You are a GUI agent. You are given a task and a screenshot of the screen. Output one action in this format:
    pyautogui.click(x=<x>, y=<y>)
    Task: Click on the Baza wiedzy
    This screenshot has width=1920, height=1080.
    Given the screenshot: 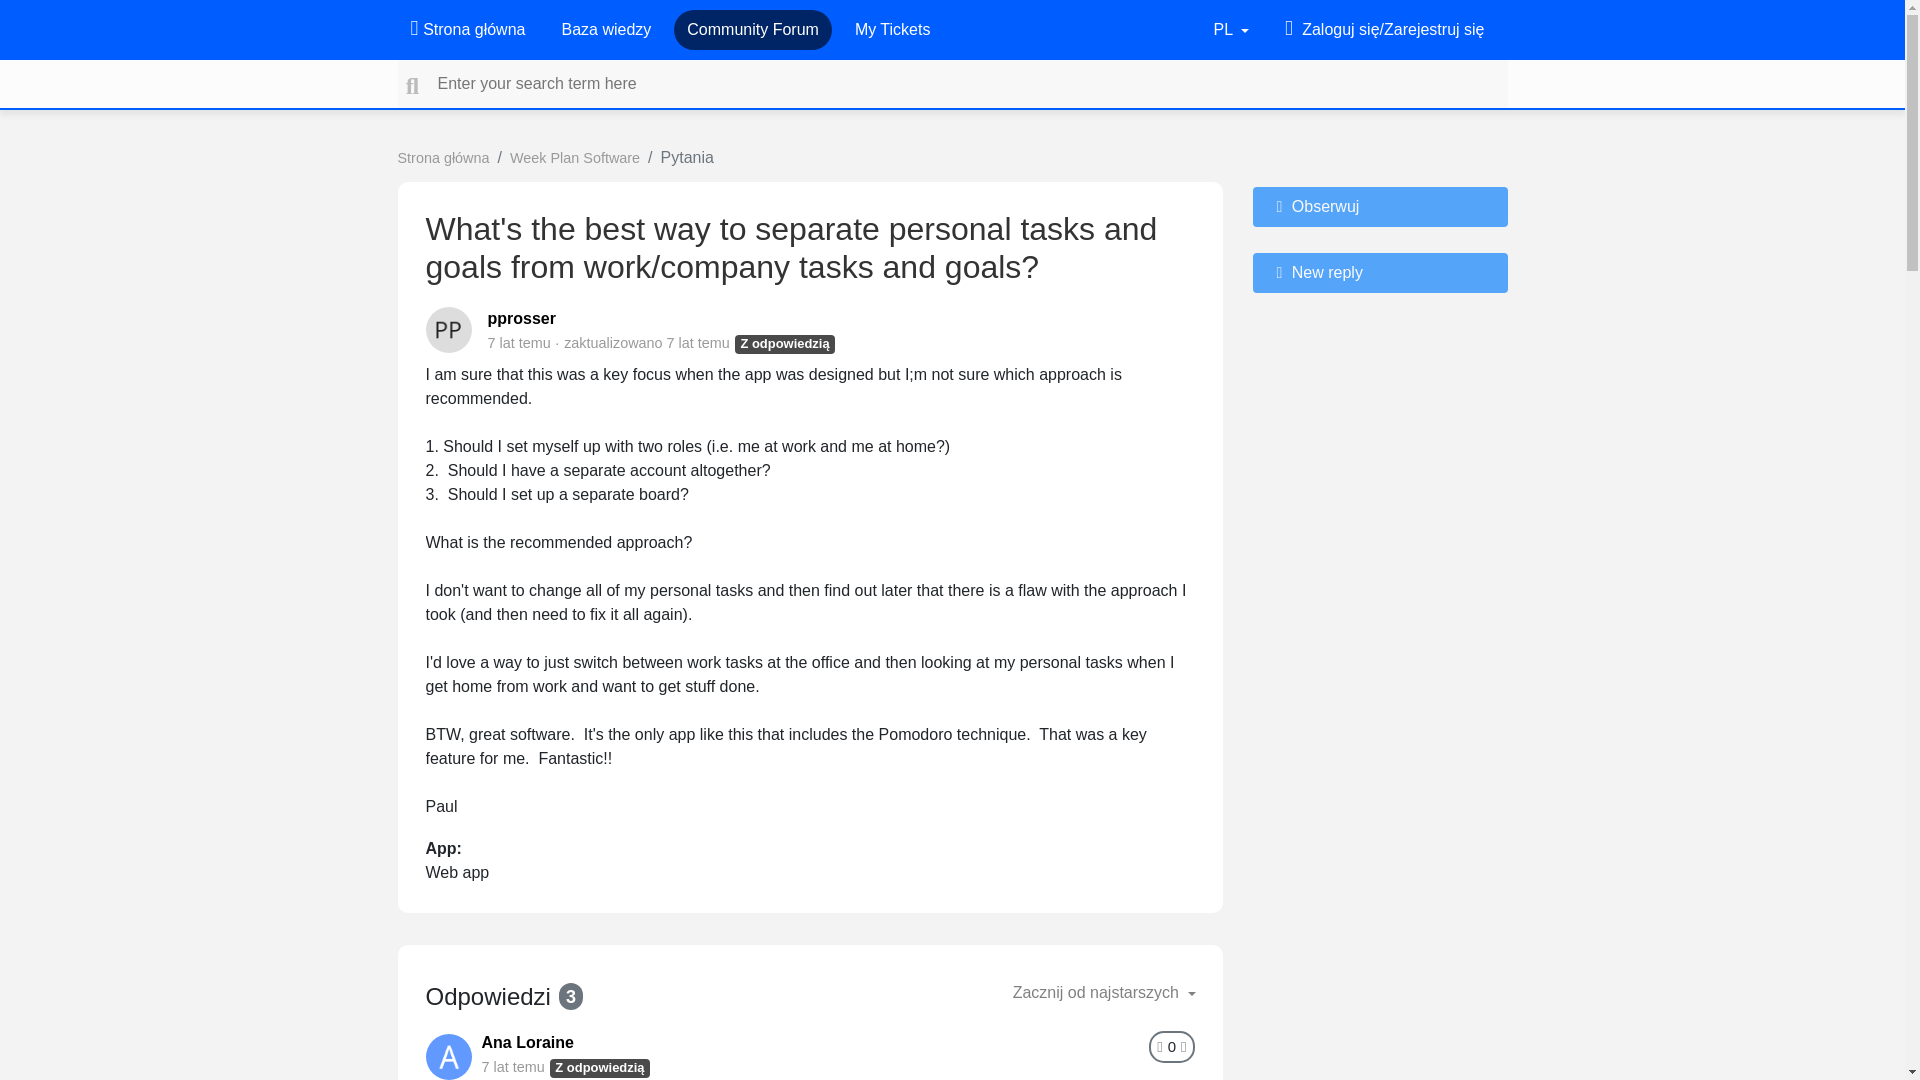 What is the action you would take?
    pyautogui.click(x=605, y=29)
    